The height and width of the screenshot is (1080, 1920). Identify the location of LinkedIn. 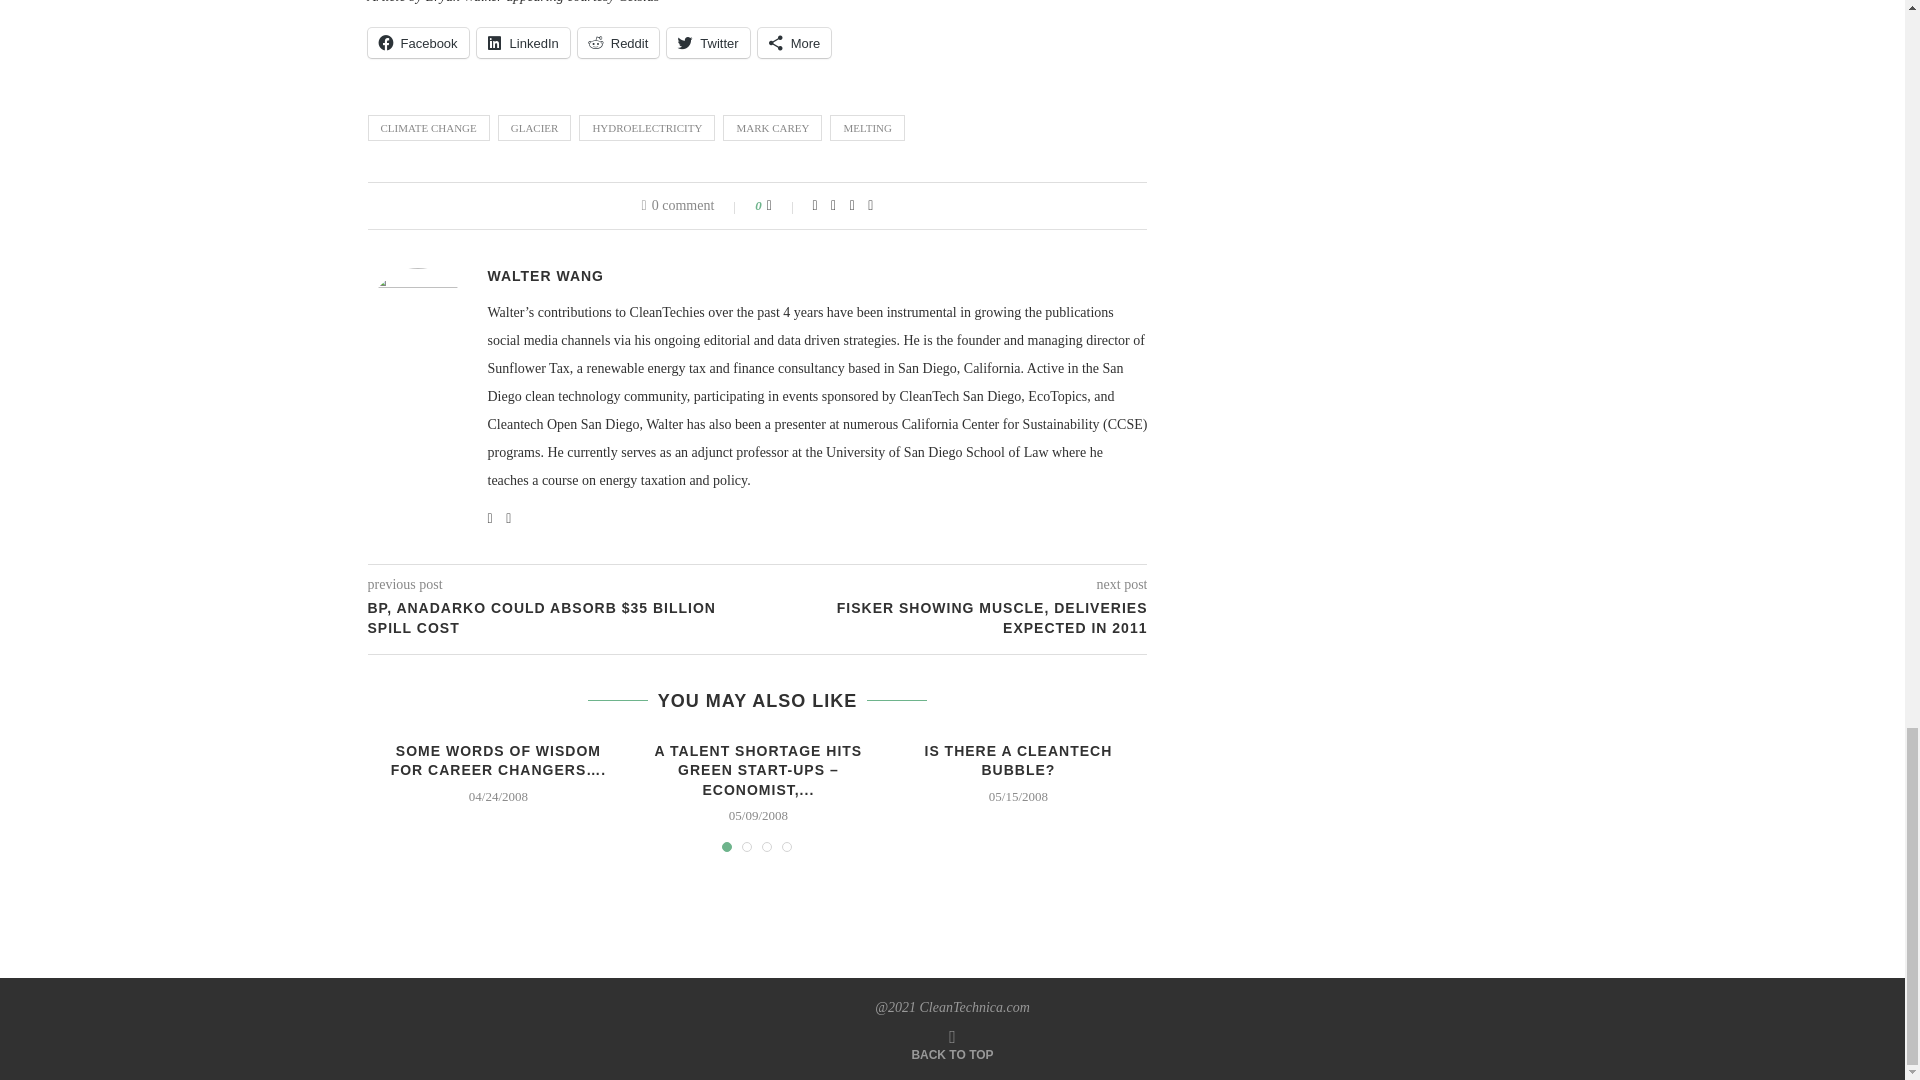
(523, 43).